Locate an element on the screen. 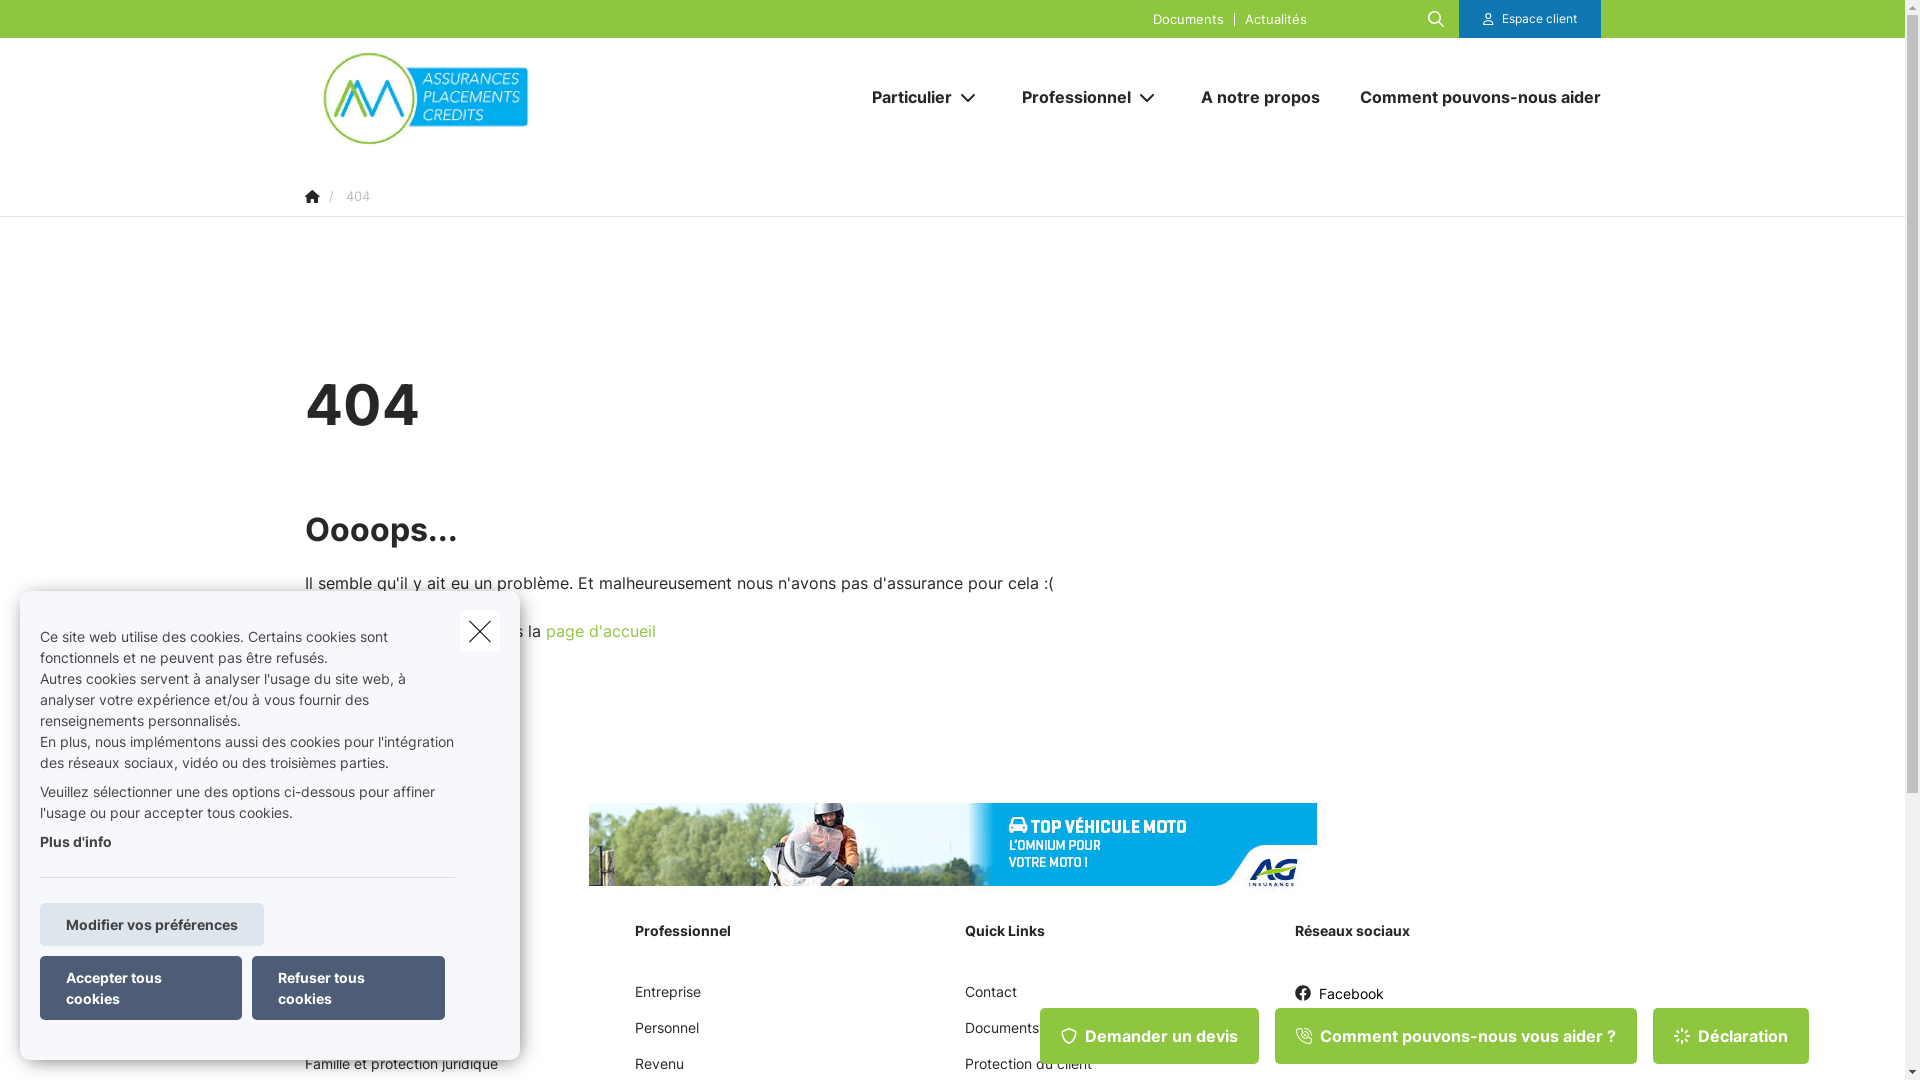 The height and width of the screenshot is (1080, 1920). Habitation is located at coordinates (338, 1035).